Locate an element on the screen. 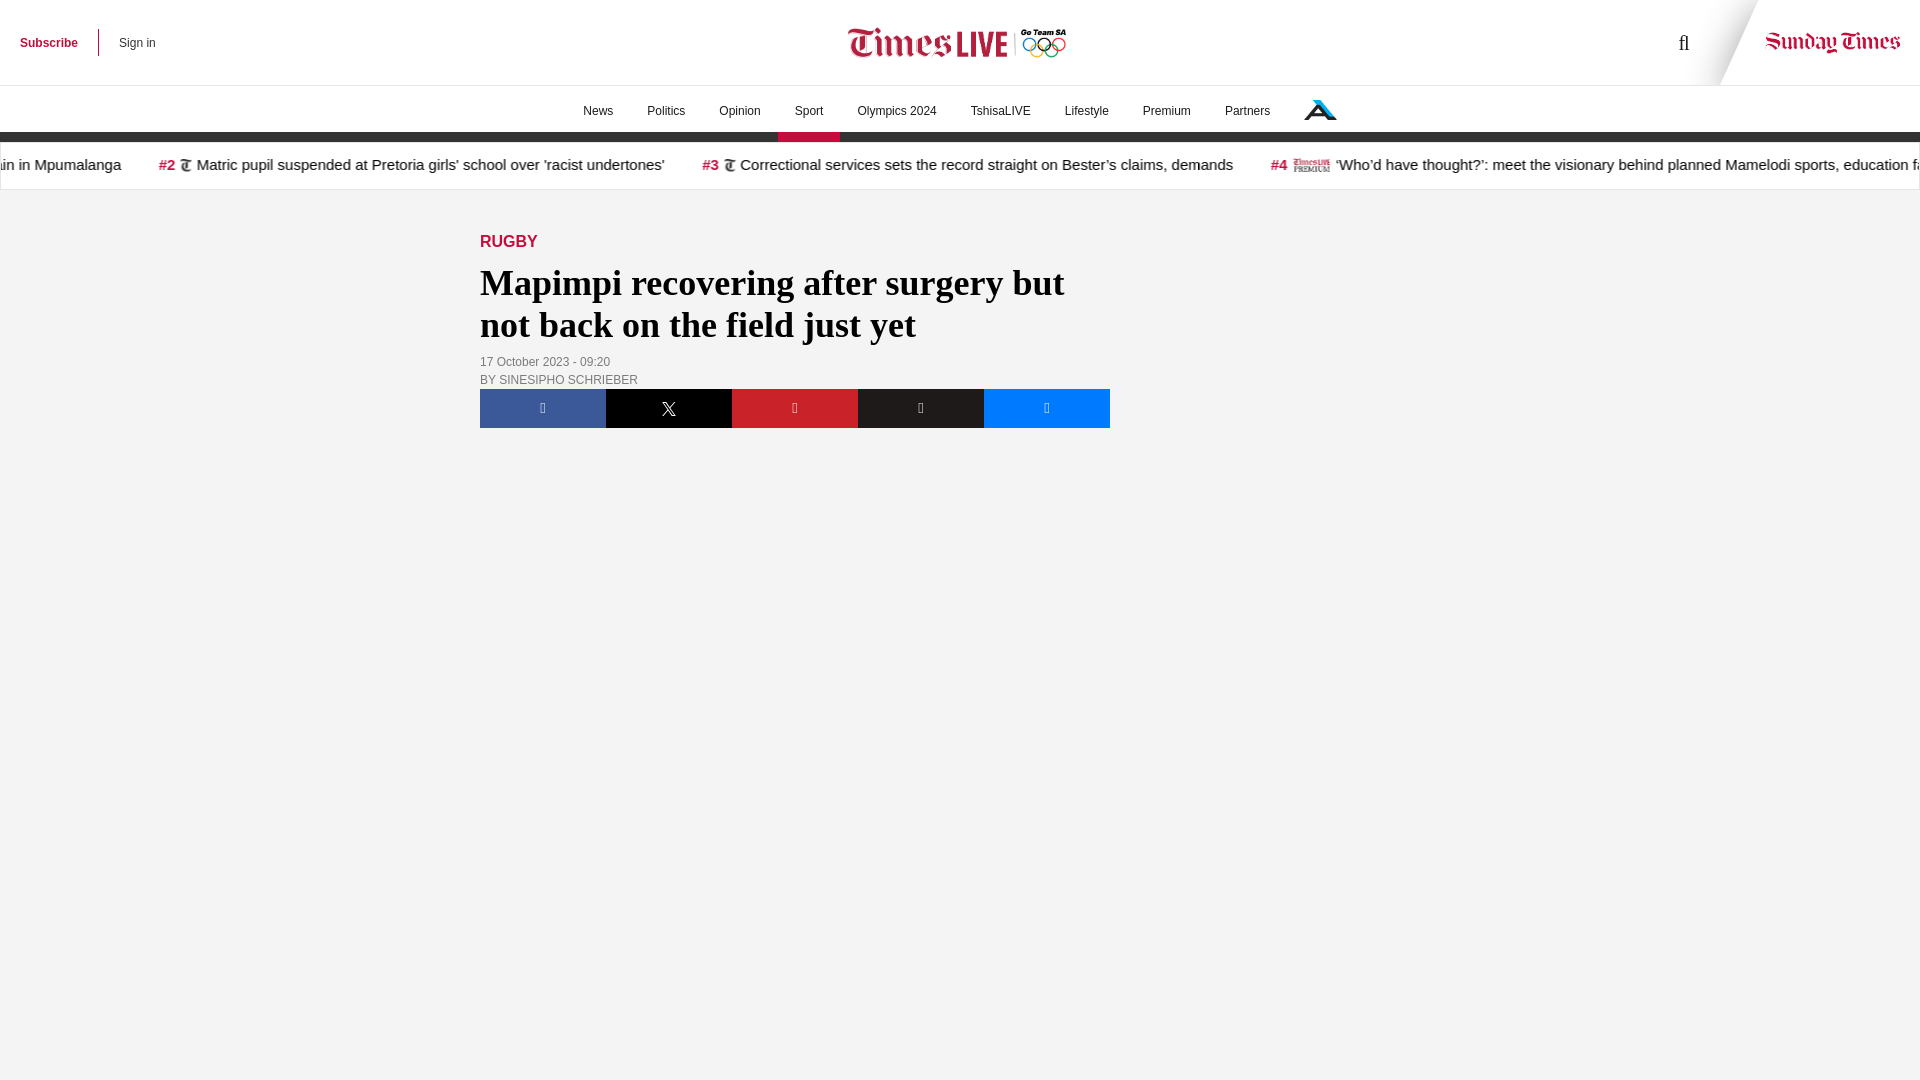  Opinion is located at coordinates (740, 111).